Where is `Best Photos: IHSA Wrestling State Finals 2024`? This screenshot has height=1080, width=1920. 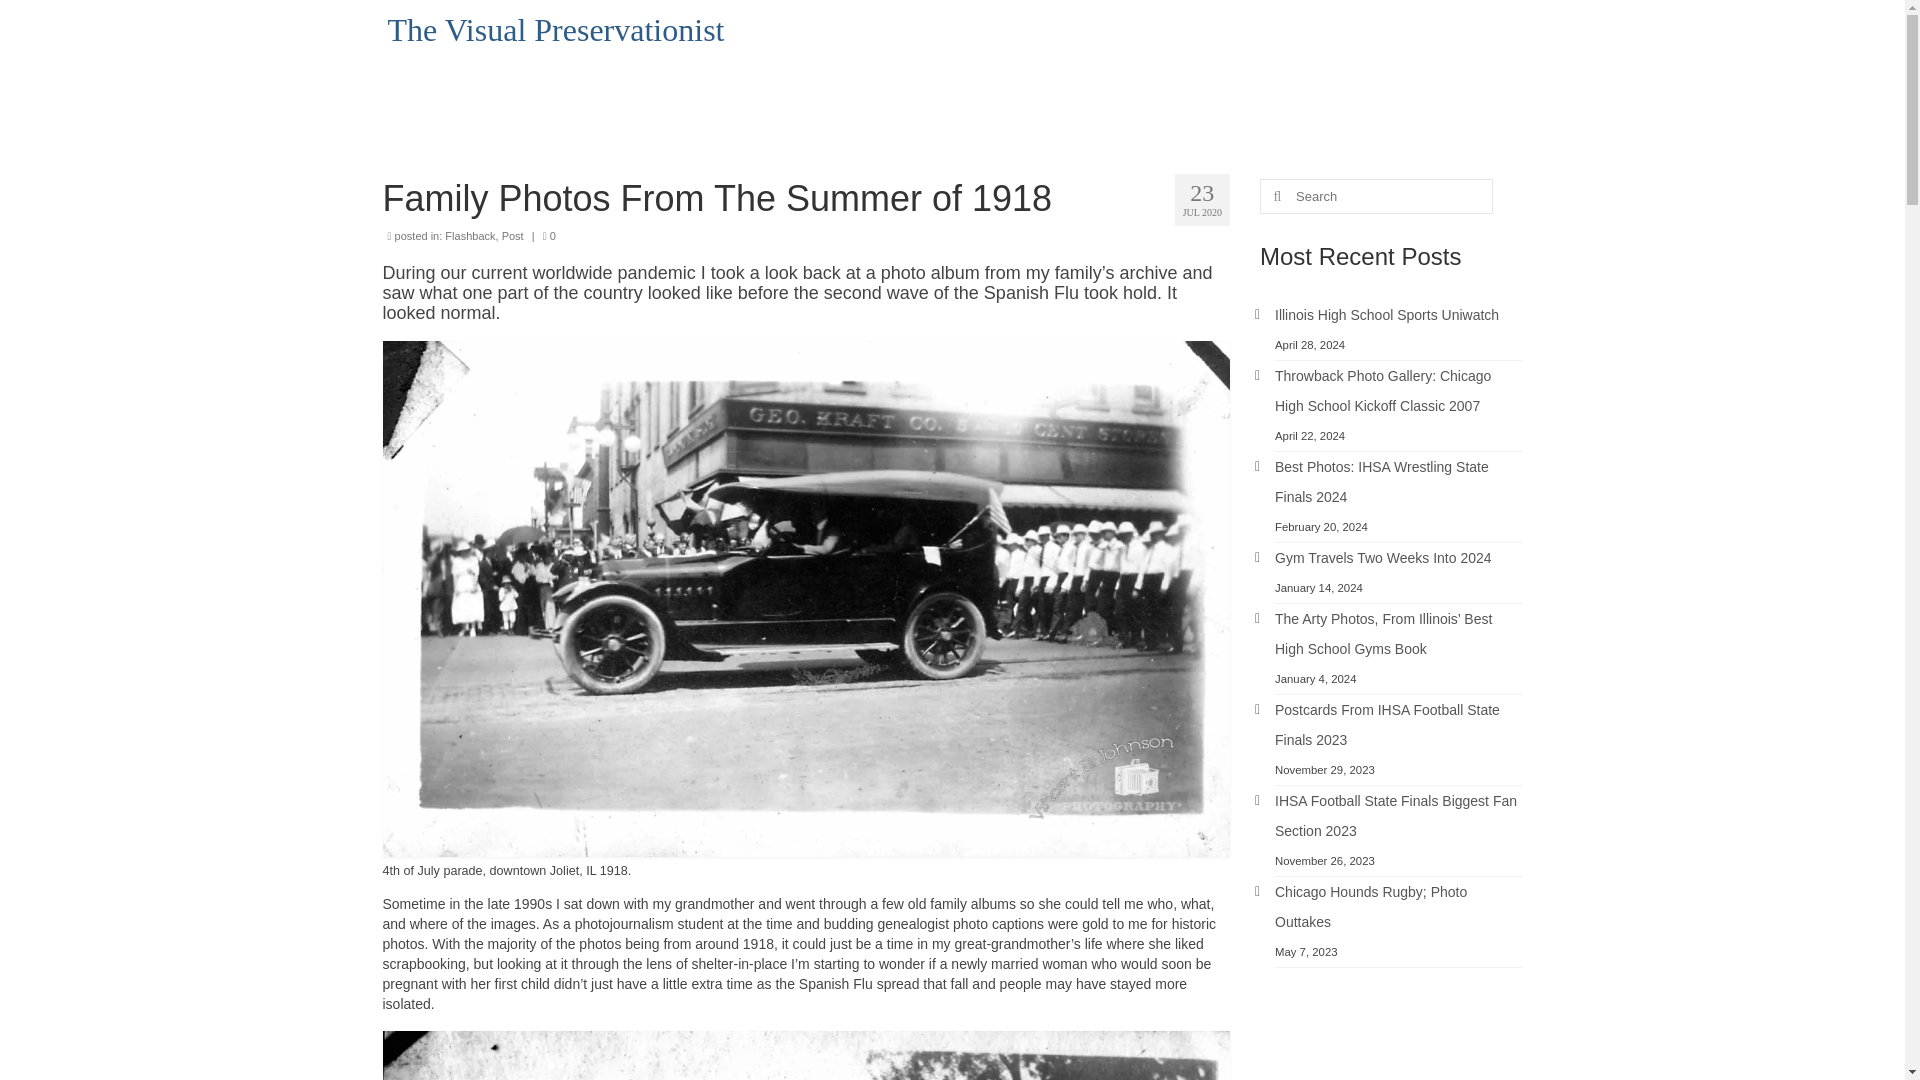
Best Photos: IHSA Wrestling State Finals 2024 is located at coordinates (1382, 482).